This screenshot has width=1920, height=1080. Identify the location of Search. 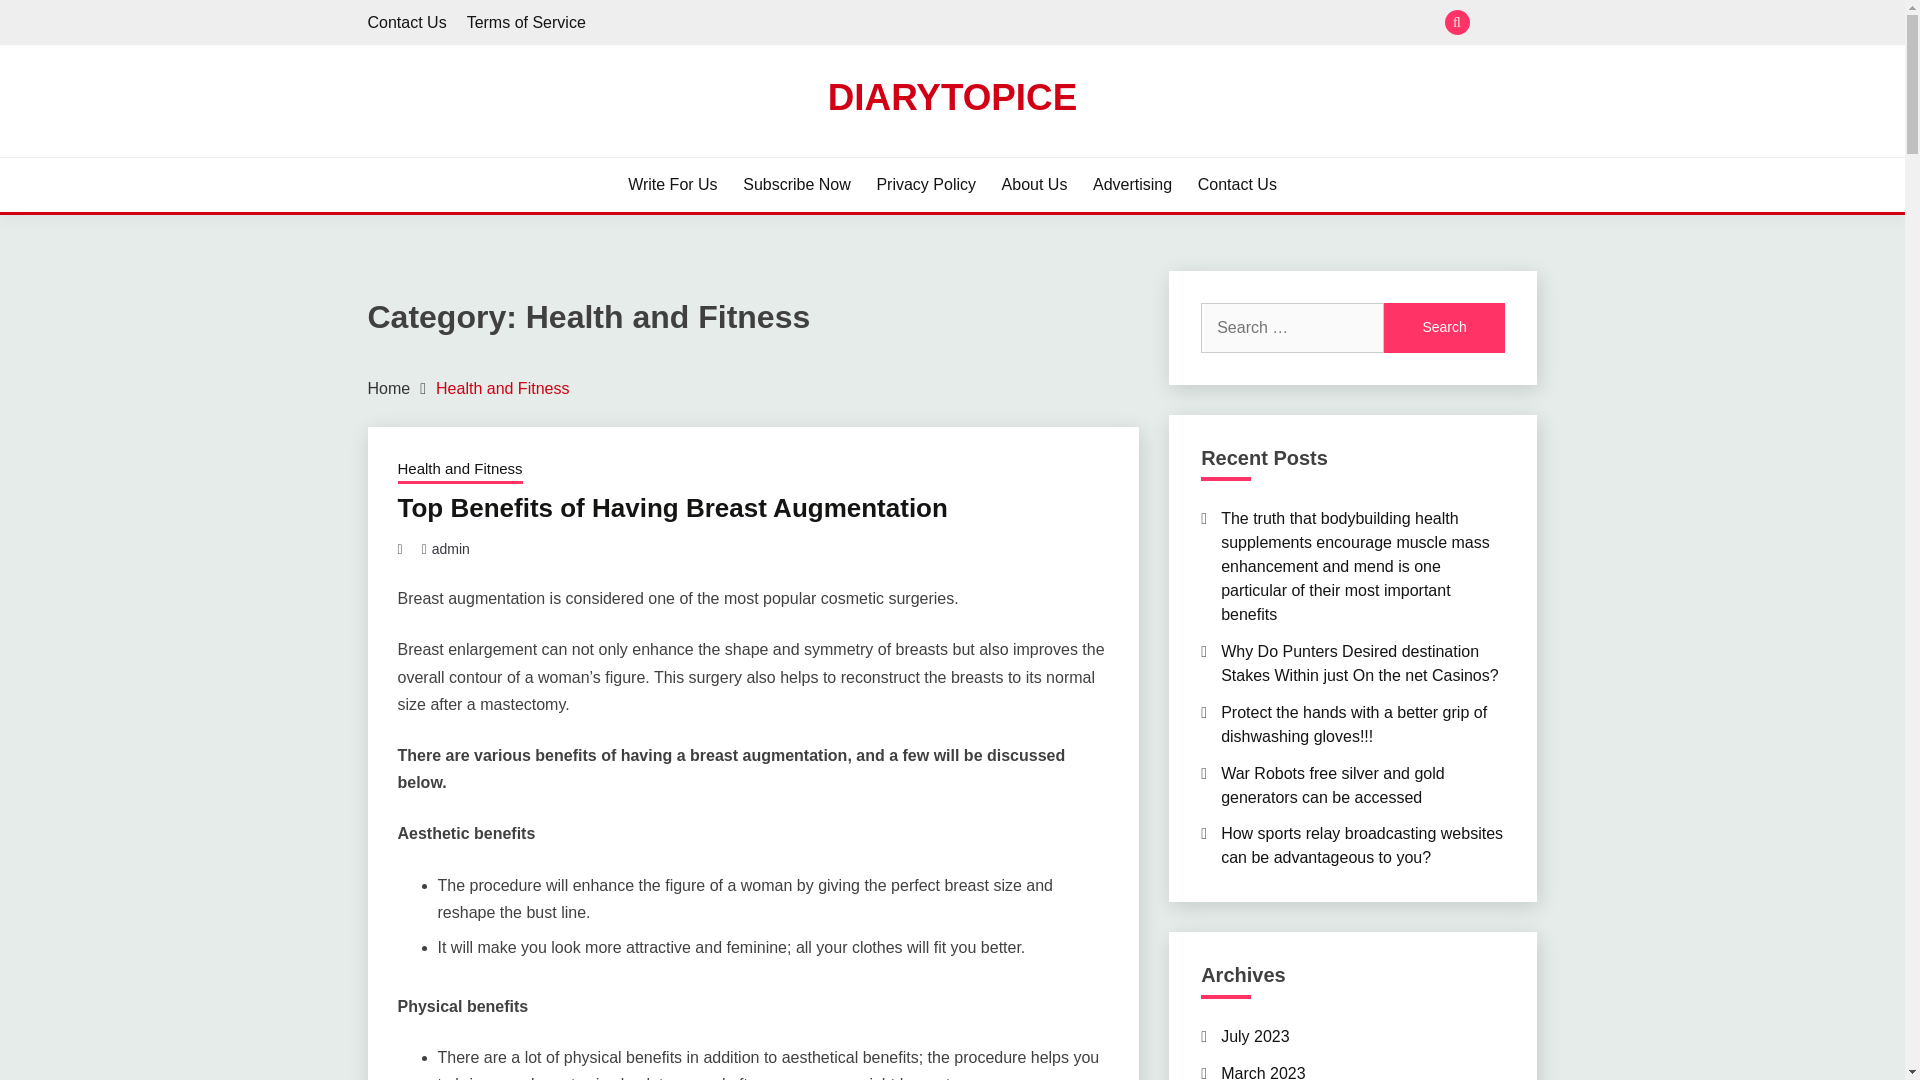
(1098, 24).